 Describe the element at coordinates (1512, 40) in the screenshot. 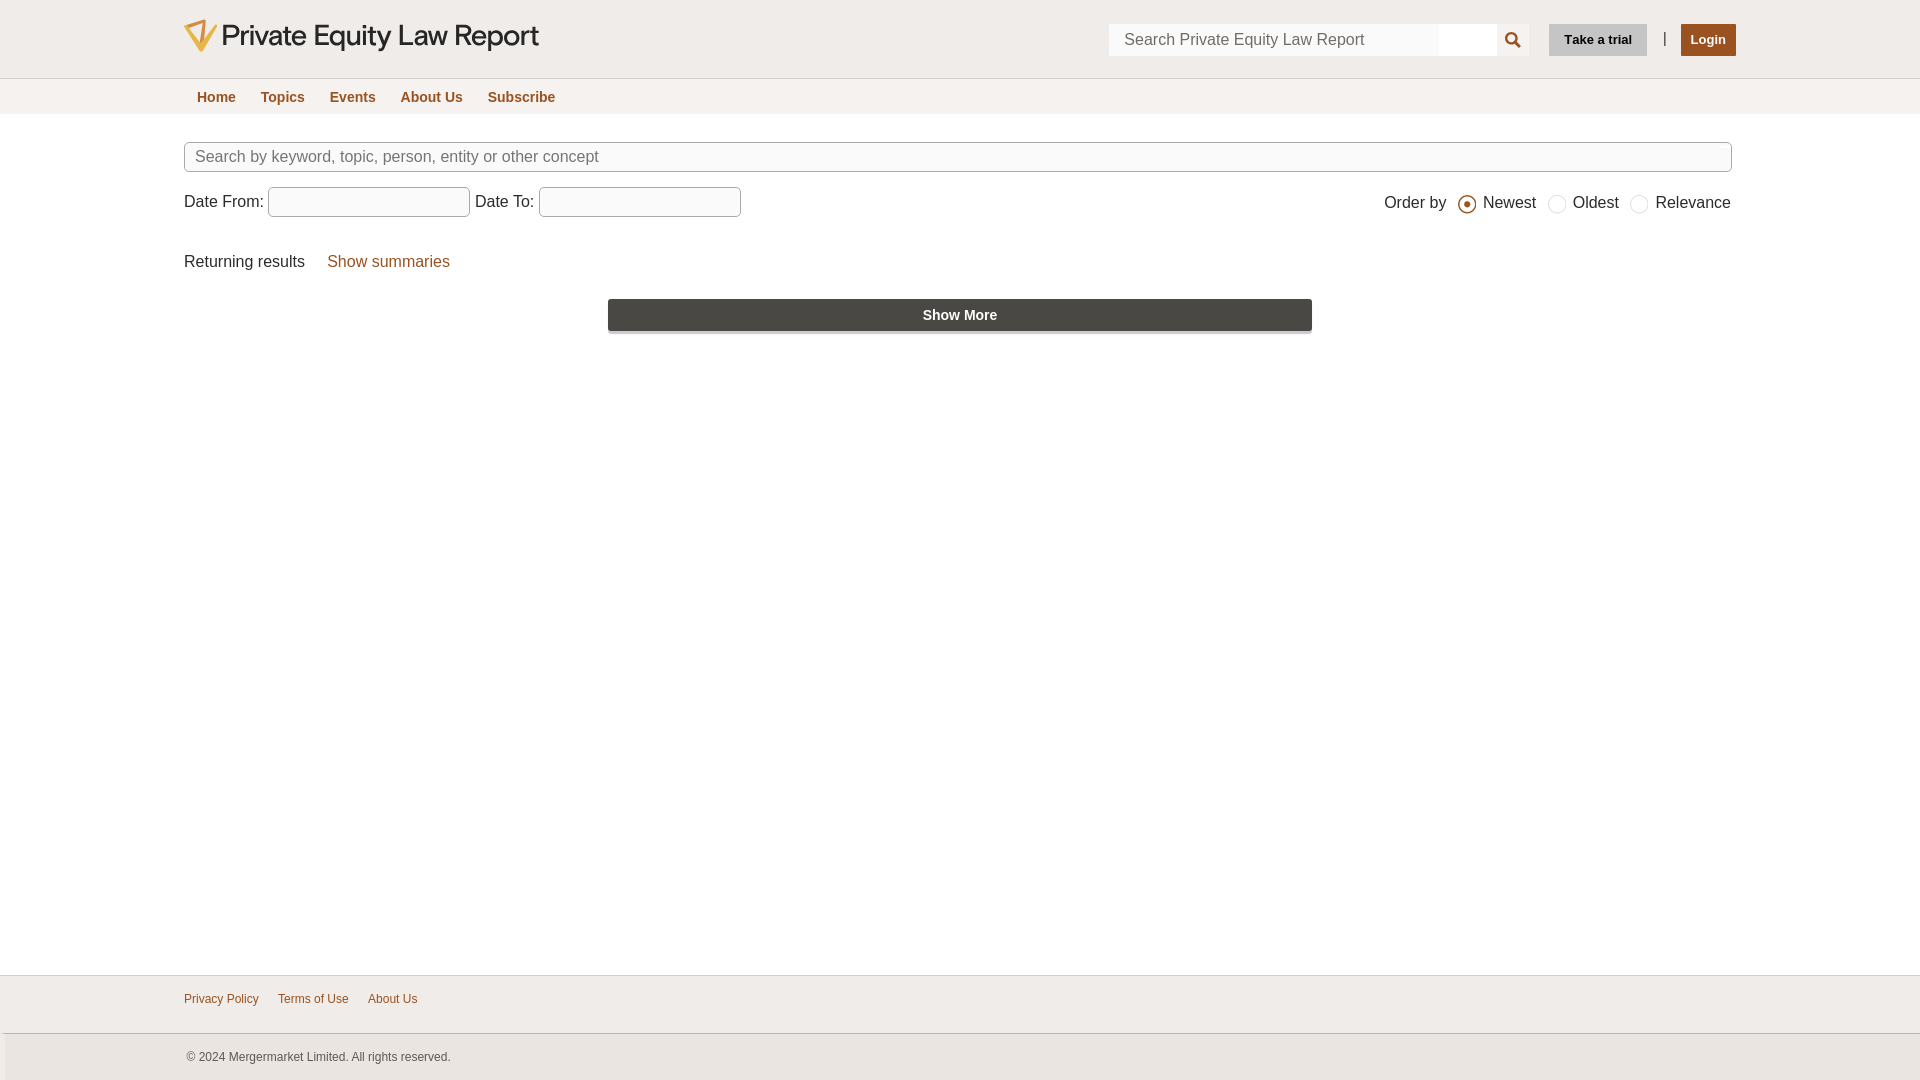

I see `Search` at that location.